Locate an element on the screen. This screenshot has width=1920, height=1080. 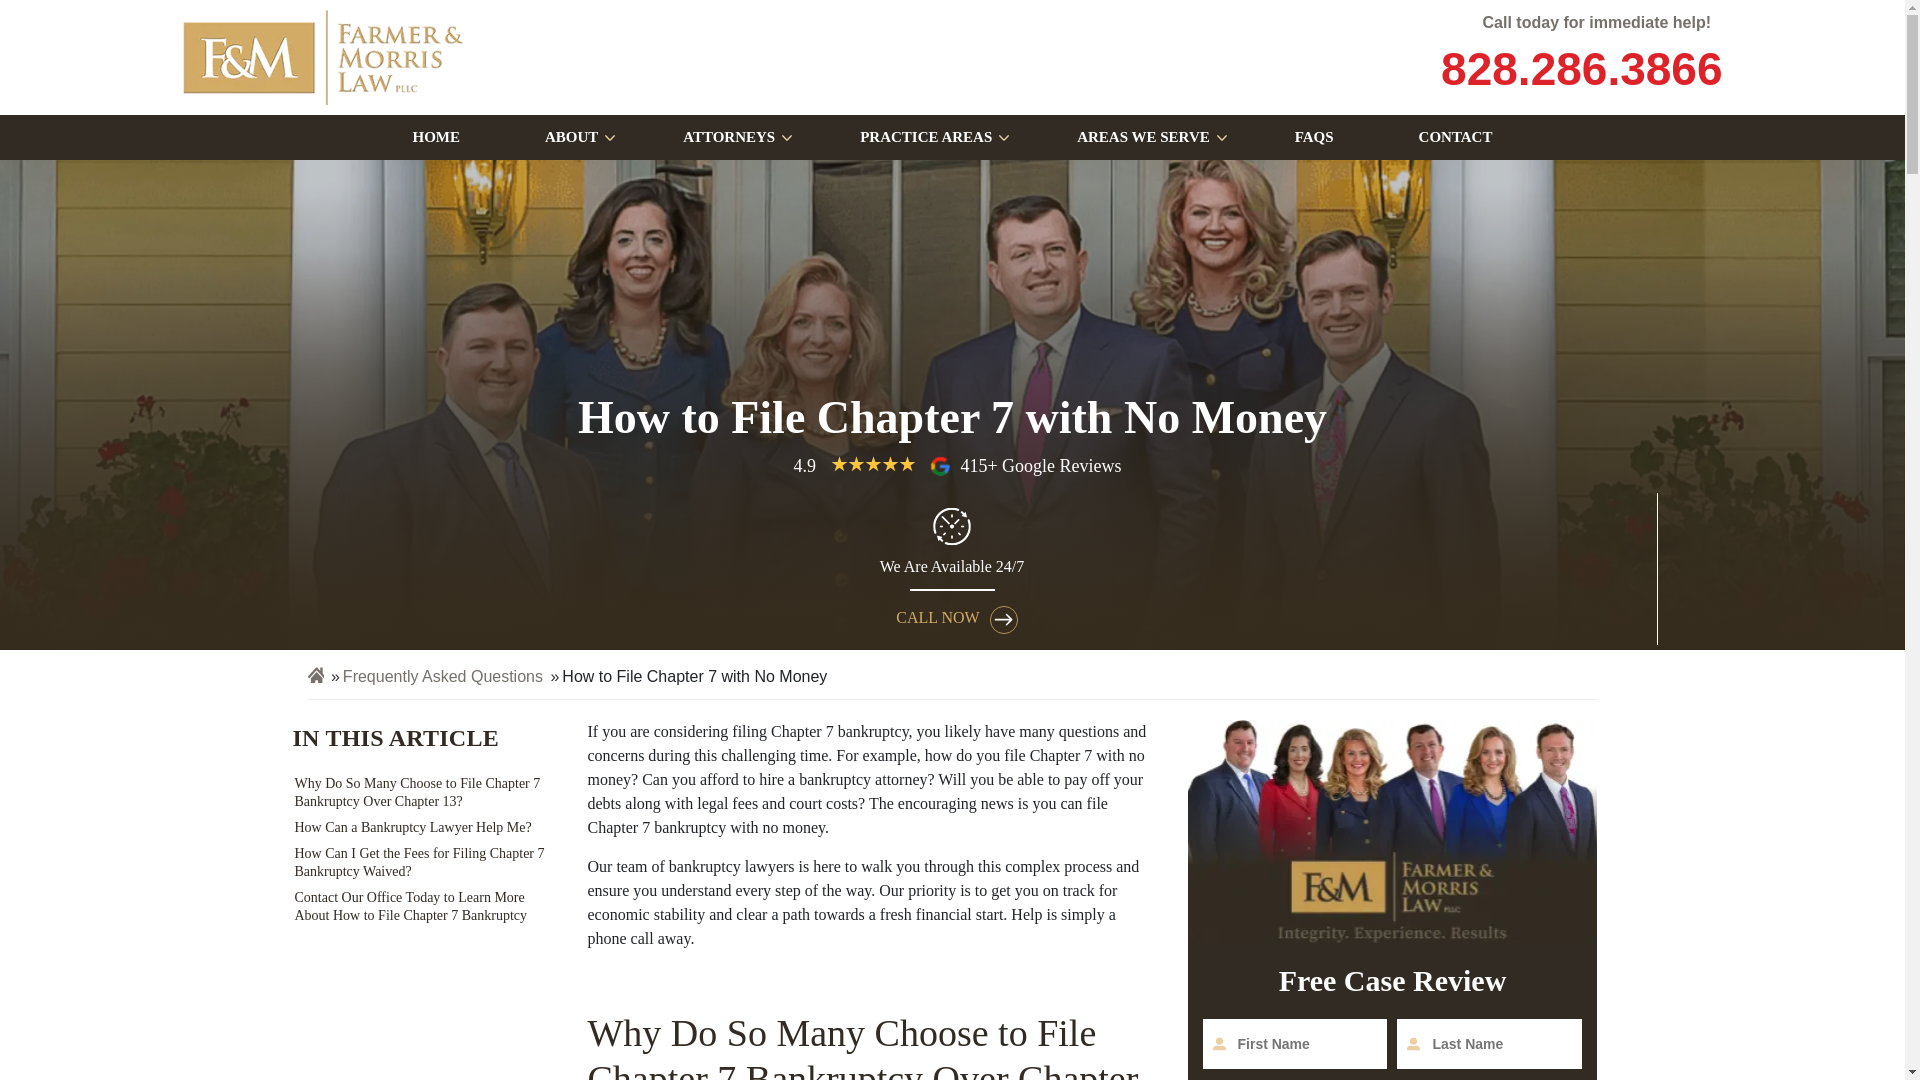
ABOUT is located at coordinates (570, 136).